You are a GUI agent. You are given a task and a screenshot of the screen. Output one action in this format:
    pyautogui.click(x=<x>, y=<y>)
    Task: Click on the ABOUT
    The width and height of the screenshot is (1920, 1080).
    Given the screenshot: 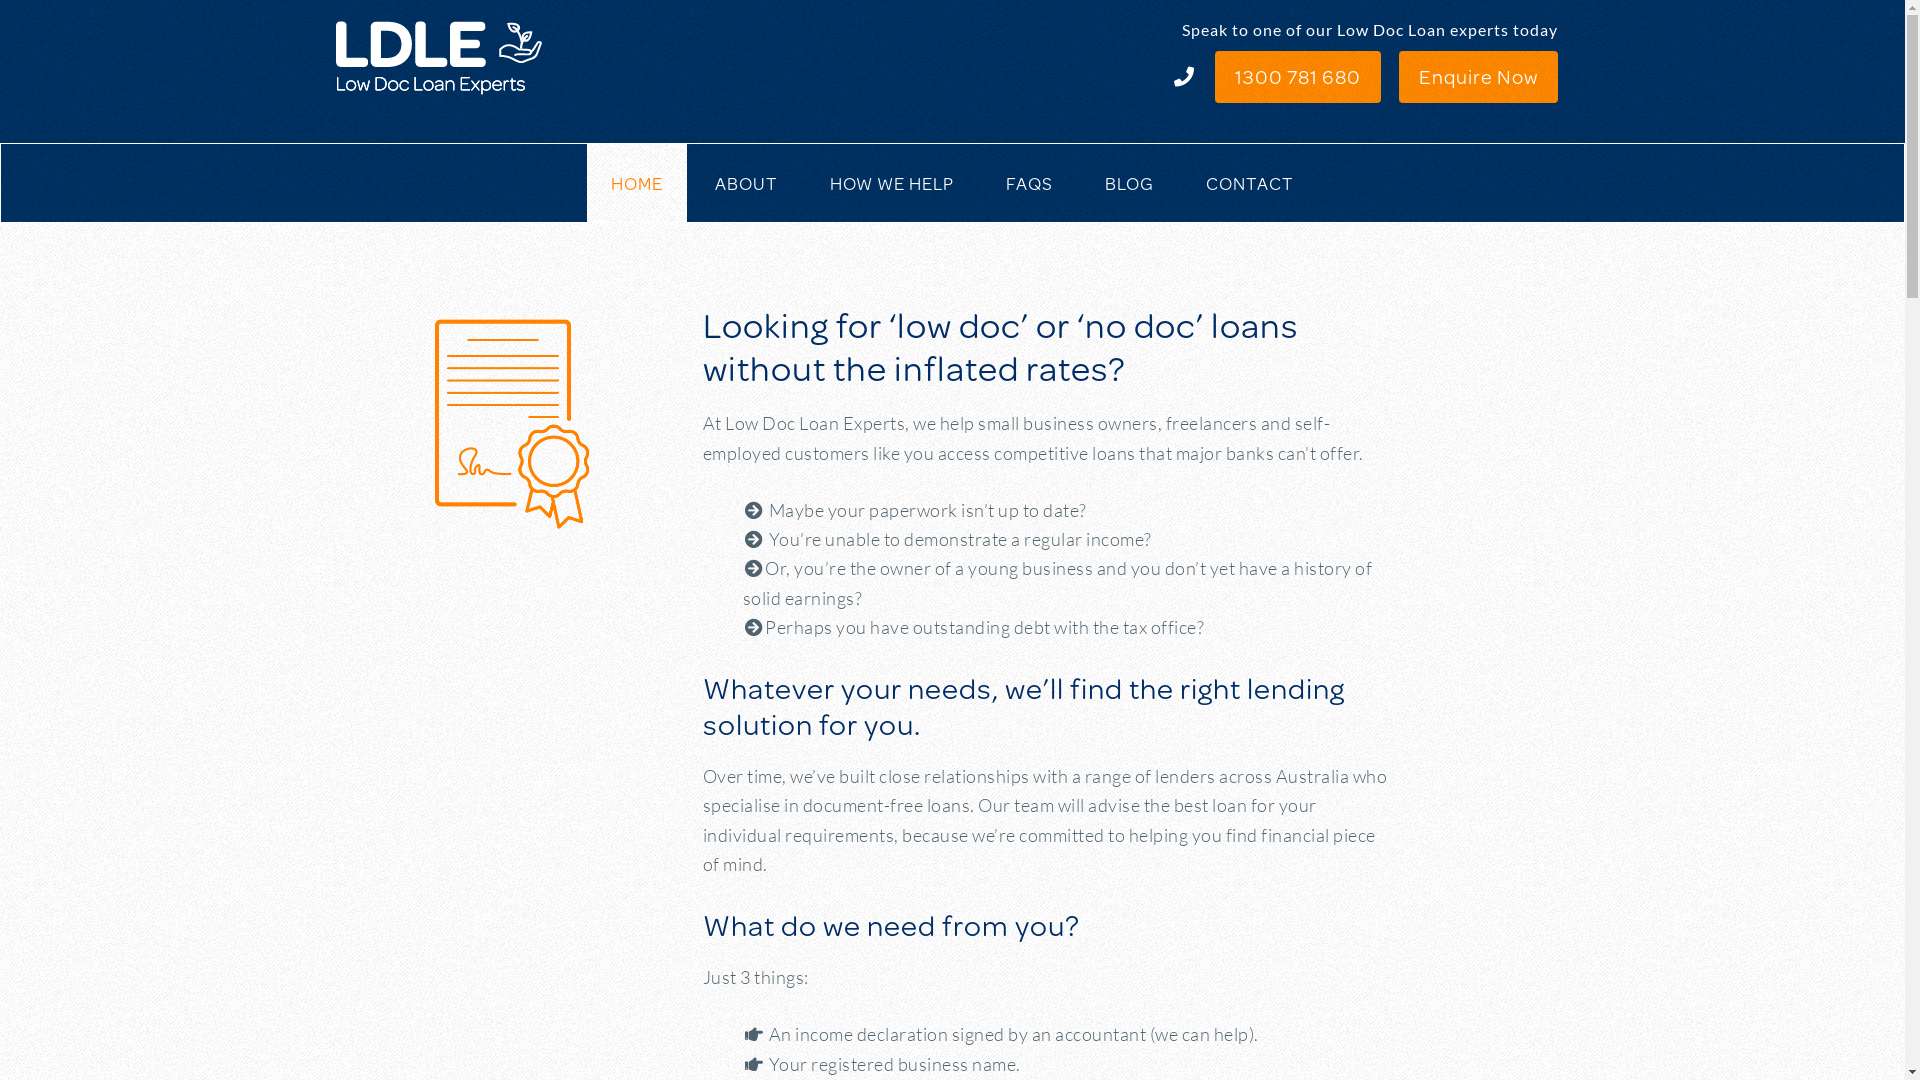 What is the action you would take?
    pyautogui.click(x=746, y=183)
    